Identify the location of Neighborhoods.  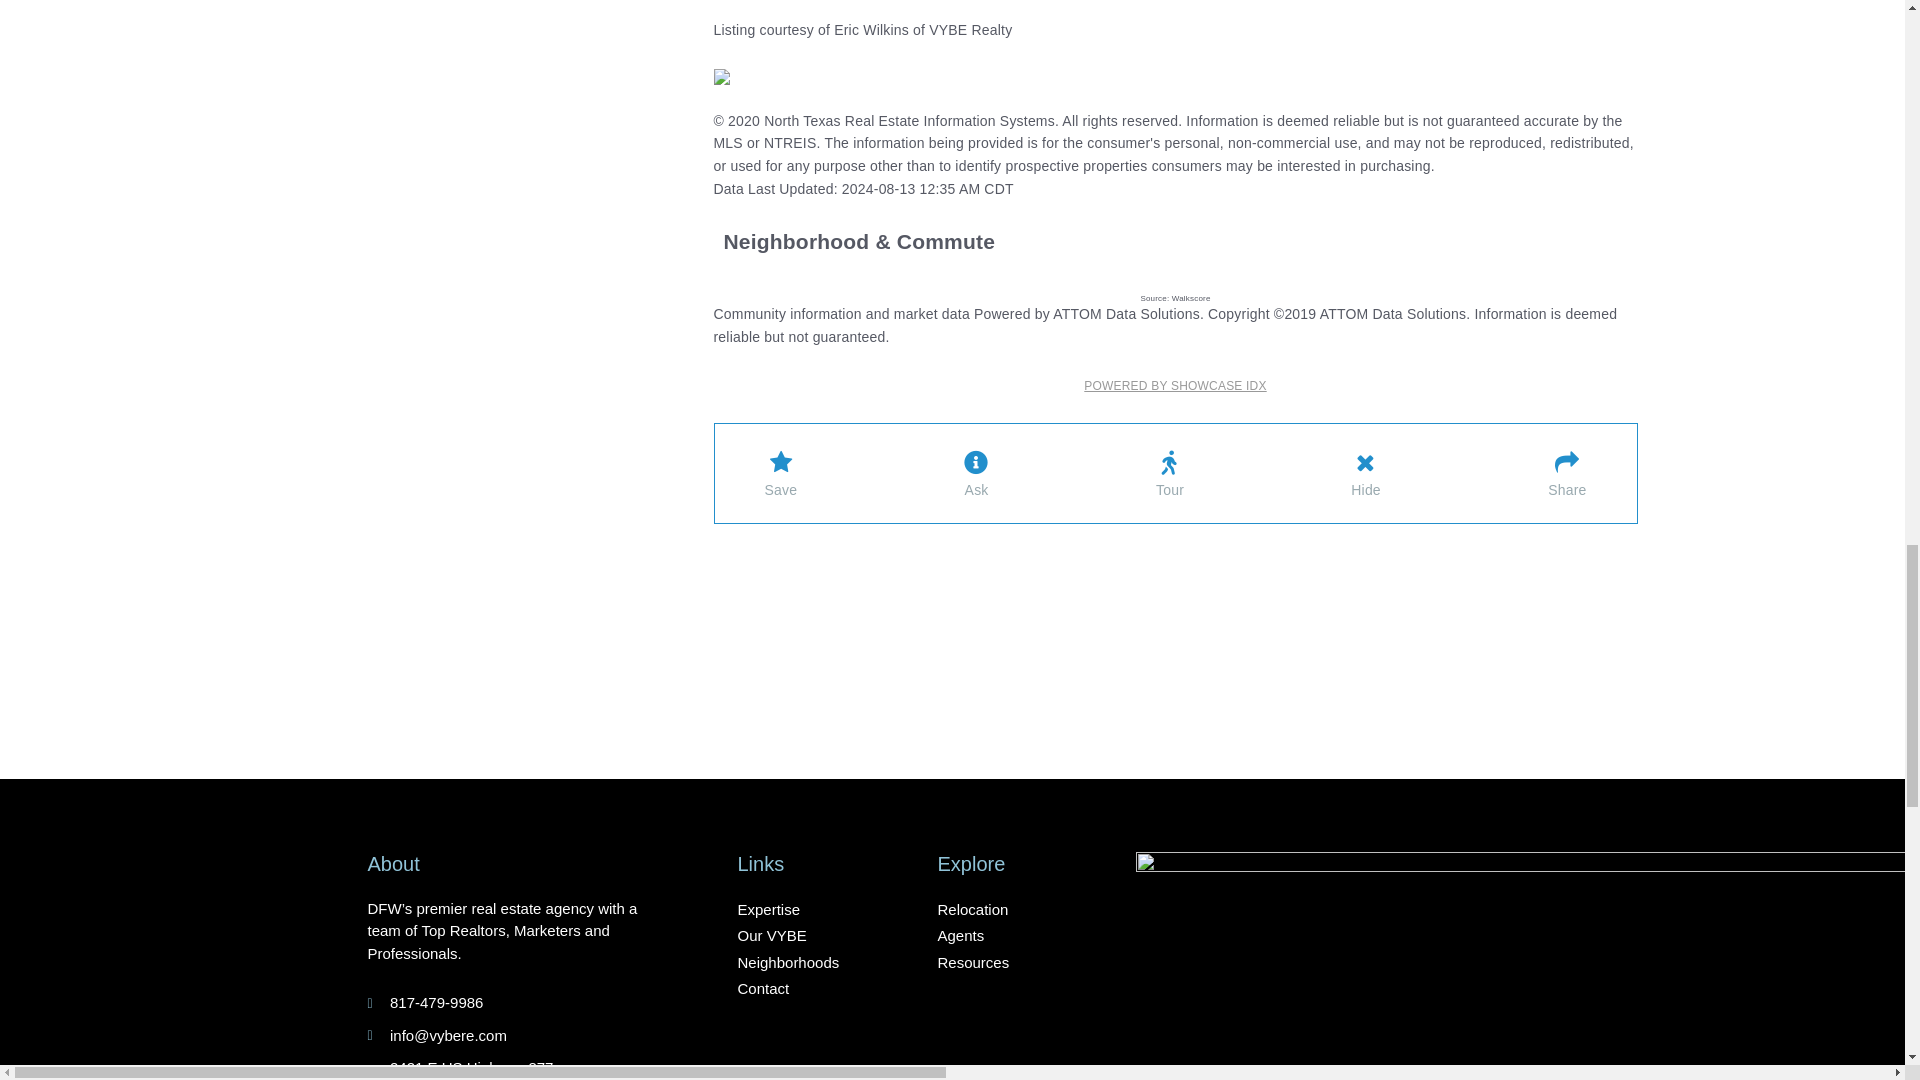
(814, 910).